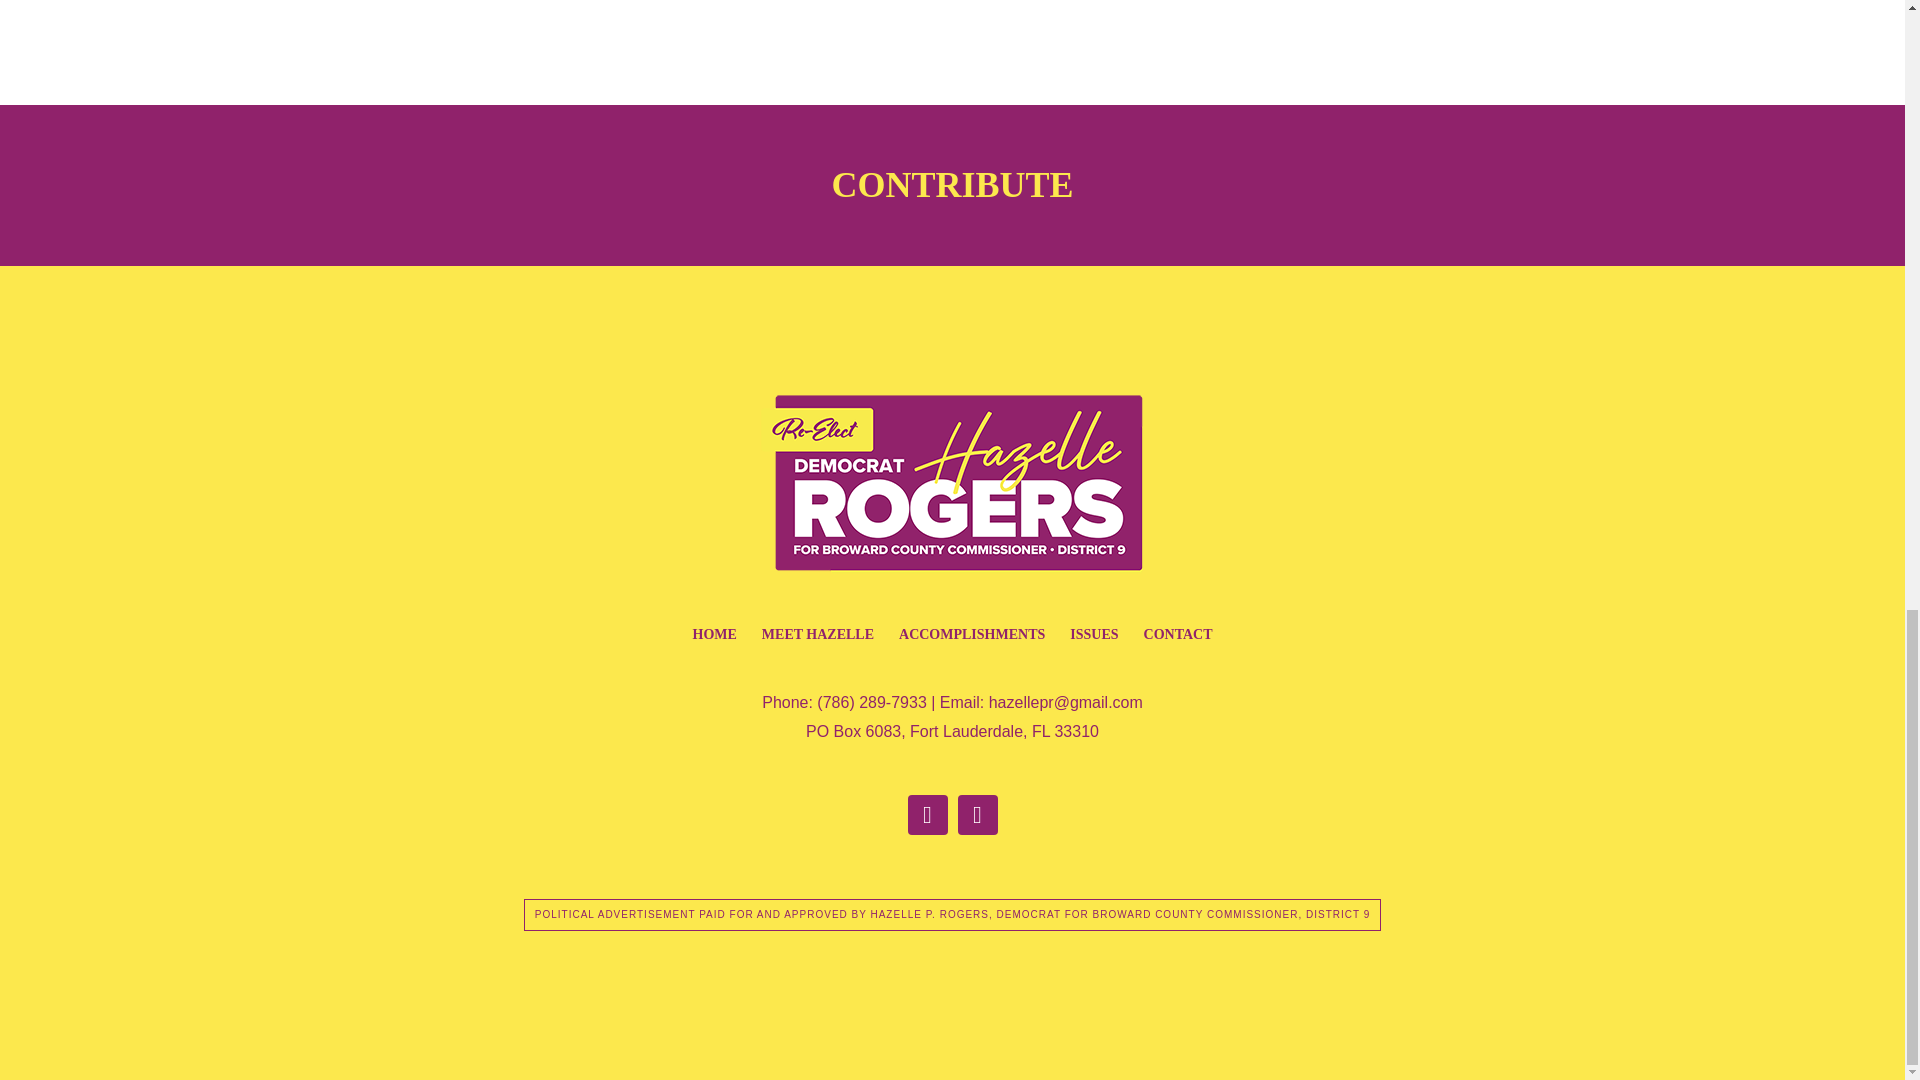 Image resolution: width=1920 pixels, height=1080 pixels. What do you see at coordinates (713, 634) in the screenshot?
I see `HOME` at bounding box center [713, 634].